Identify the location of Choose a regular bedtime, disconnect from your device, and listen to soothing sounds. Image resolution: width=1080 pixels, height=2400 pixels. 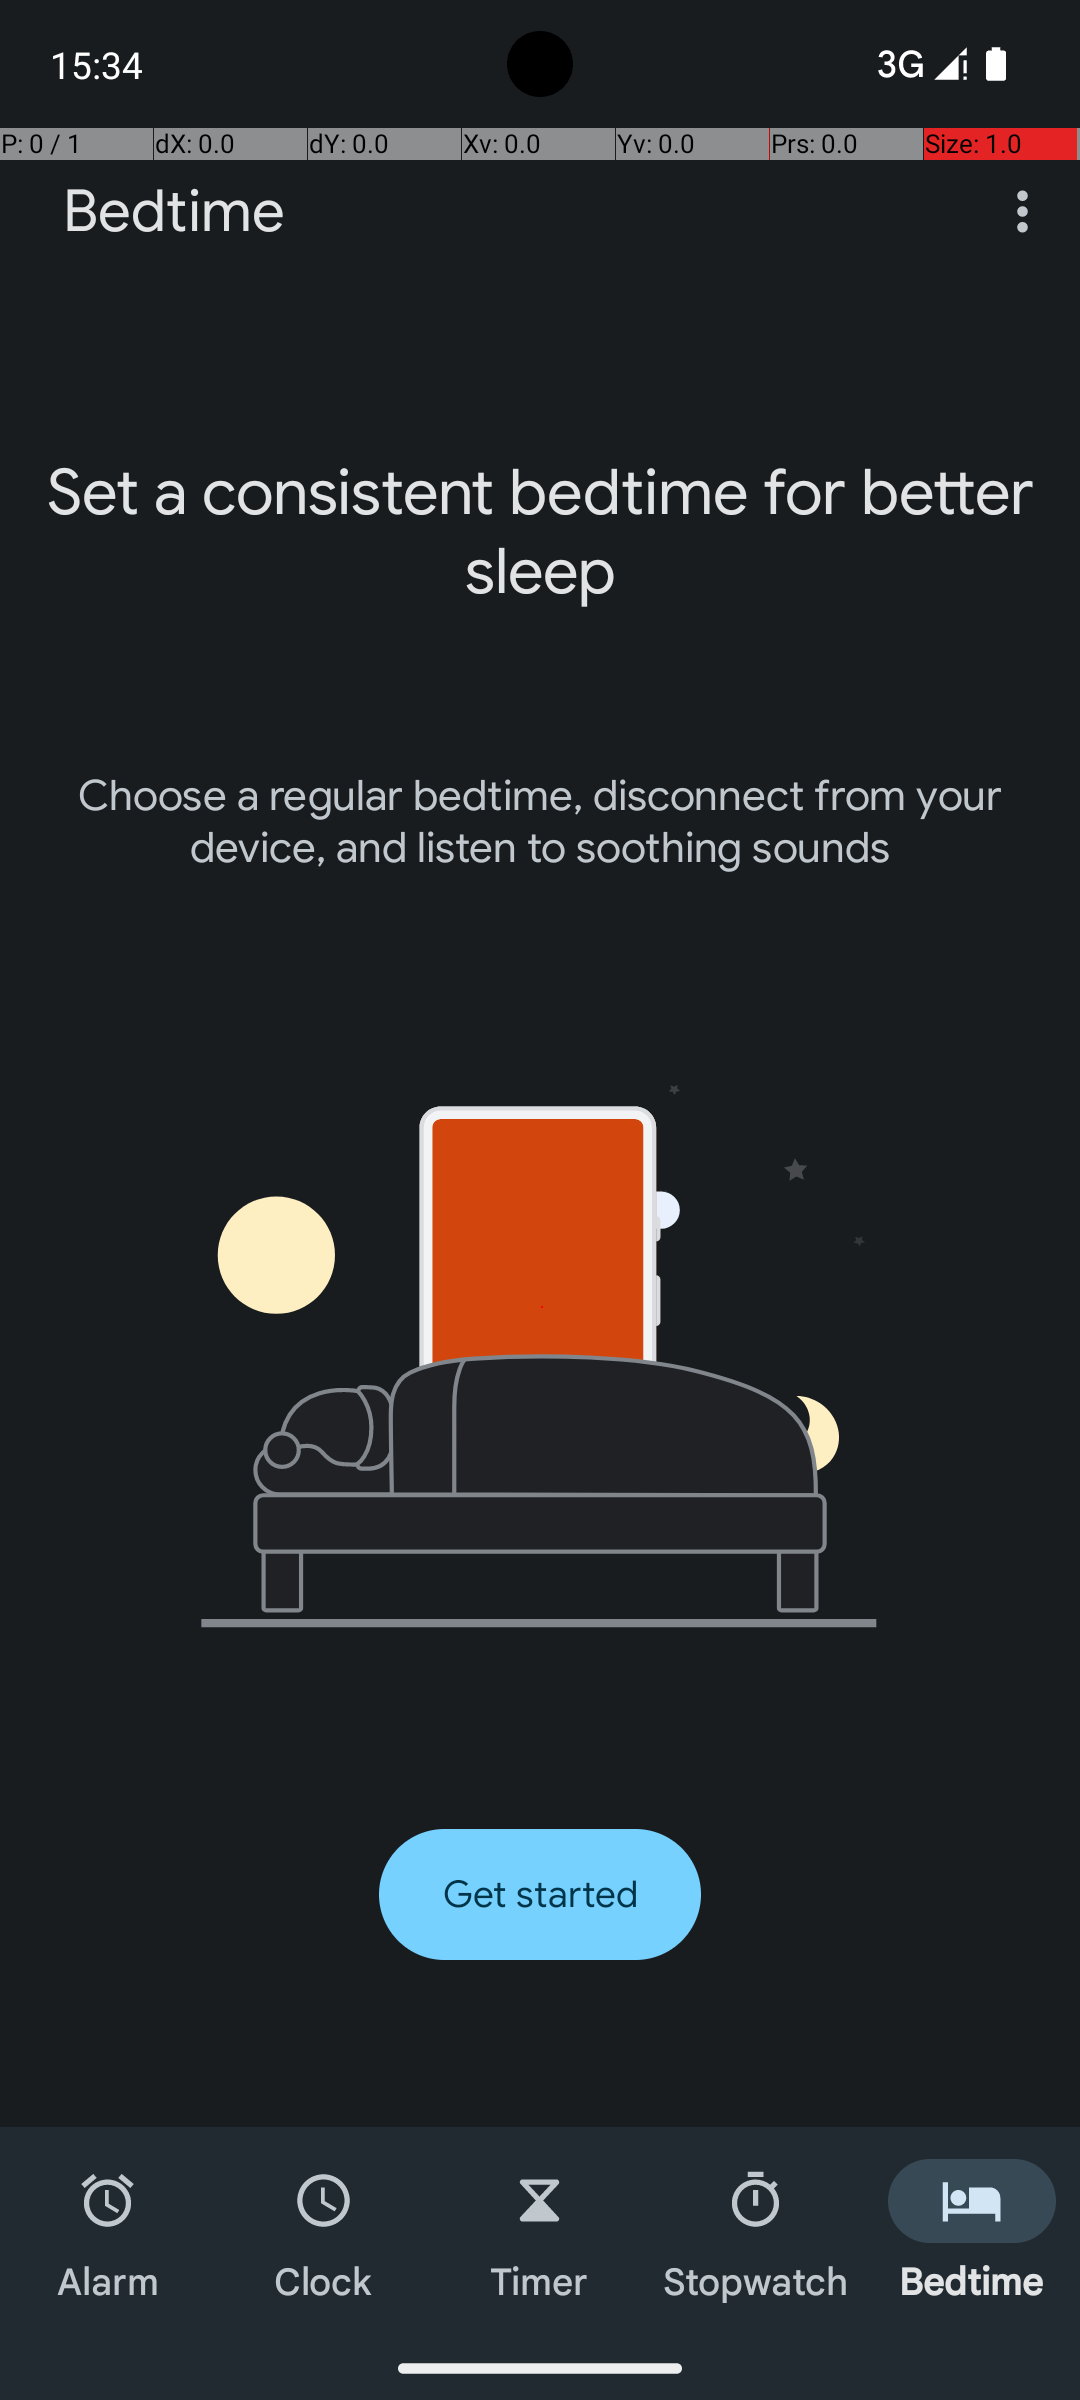
(540, 822).